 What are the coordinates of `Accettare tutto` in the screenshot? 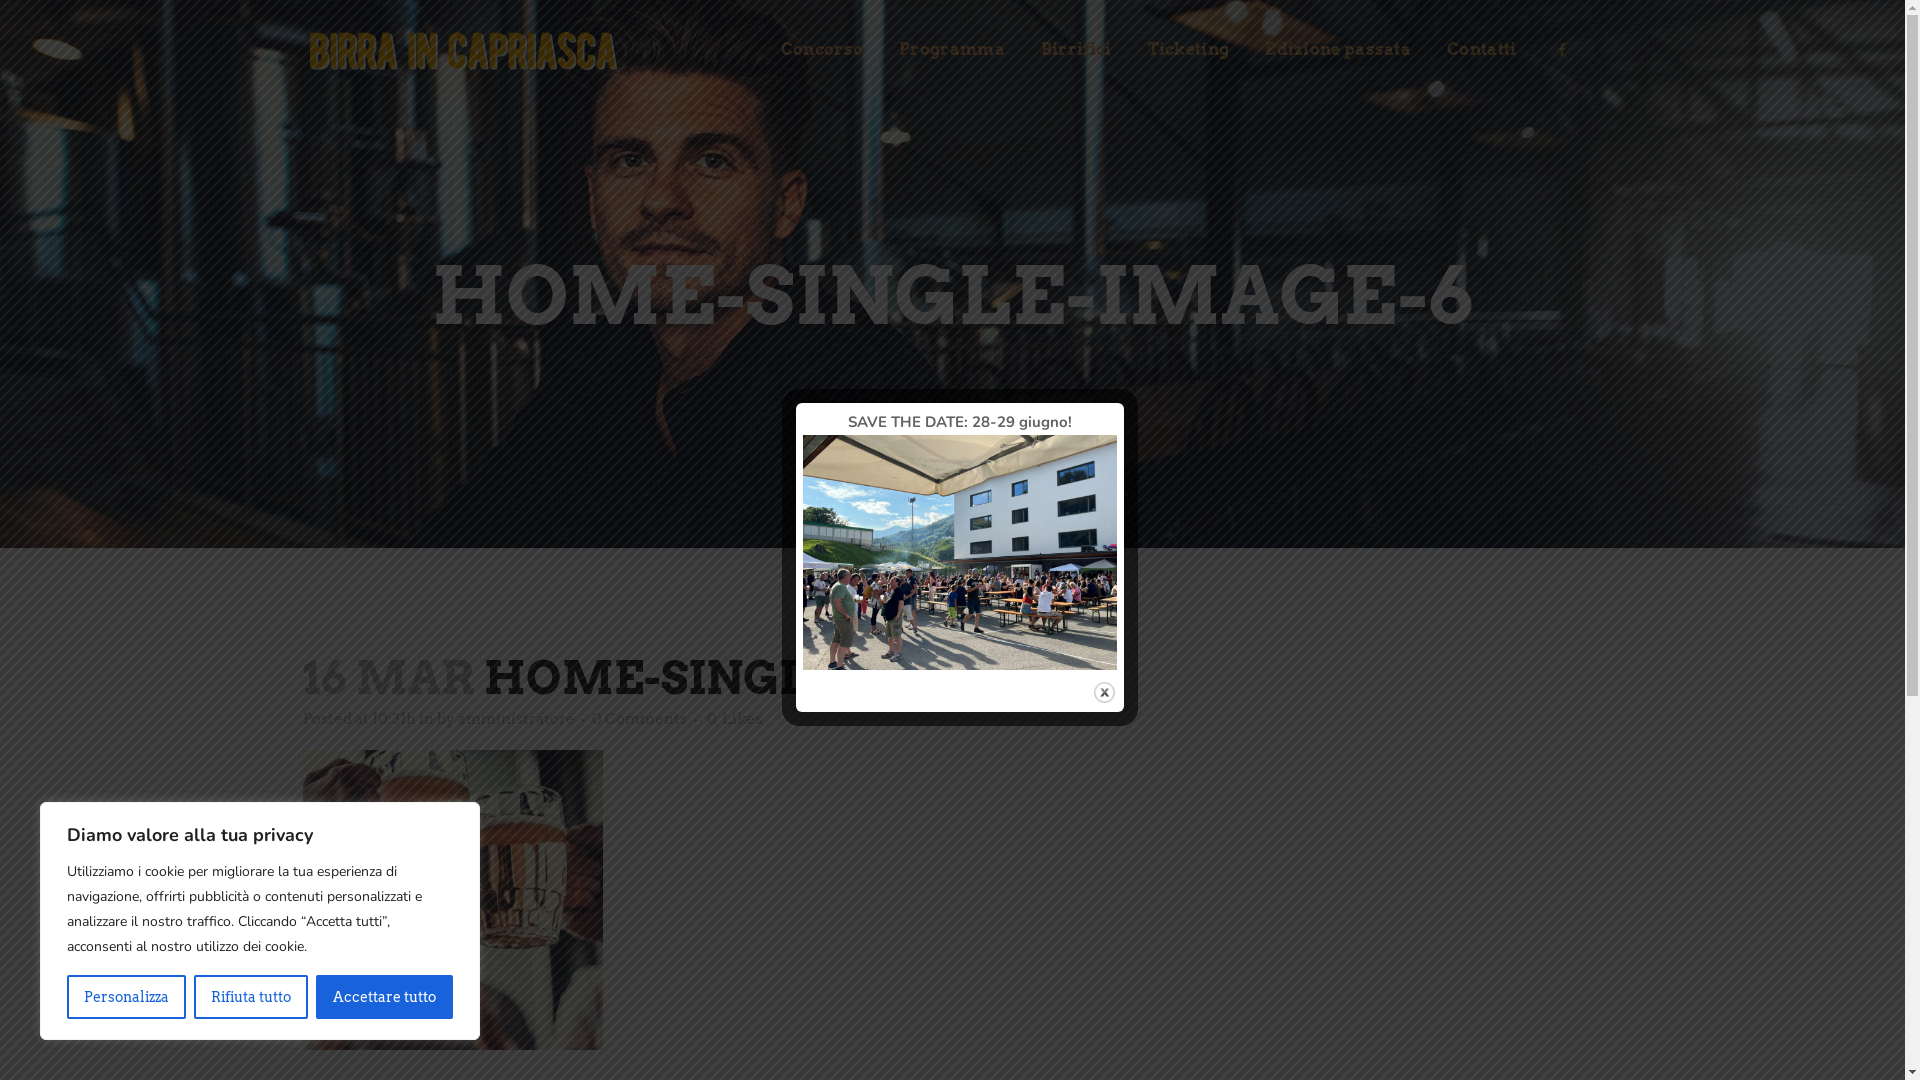 It's located at (384, 997).